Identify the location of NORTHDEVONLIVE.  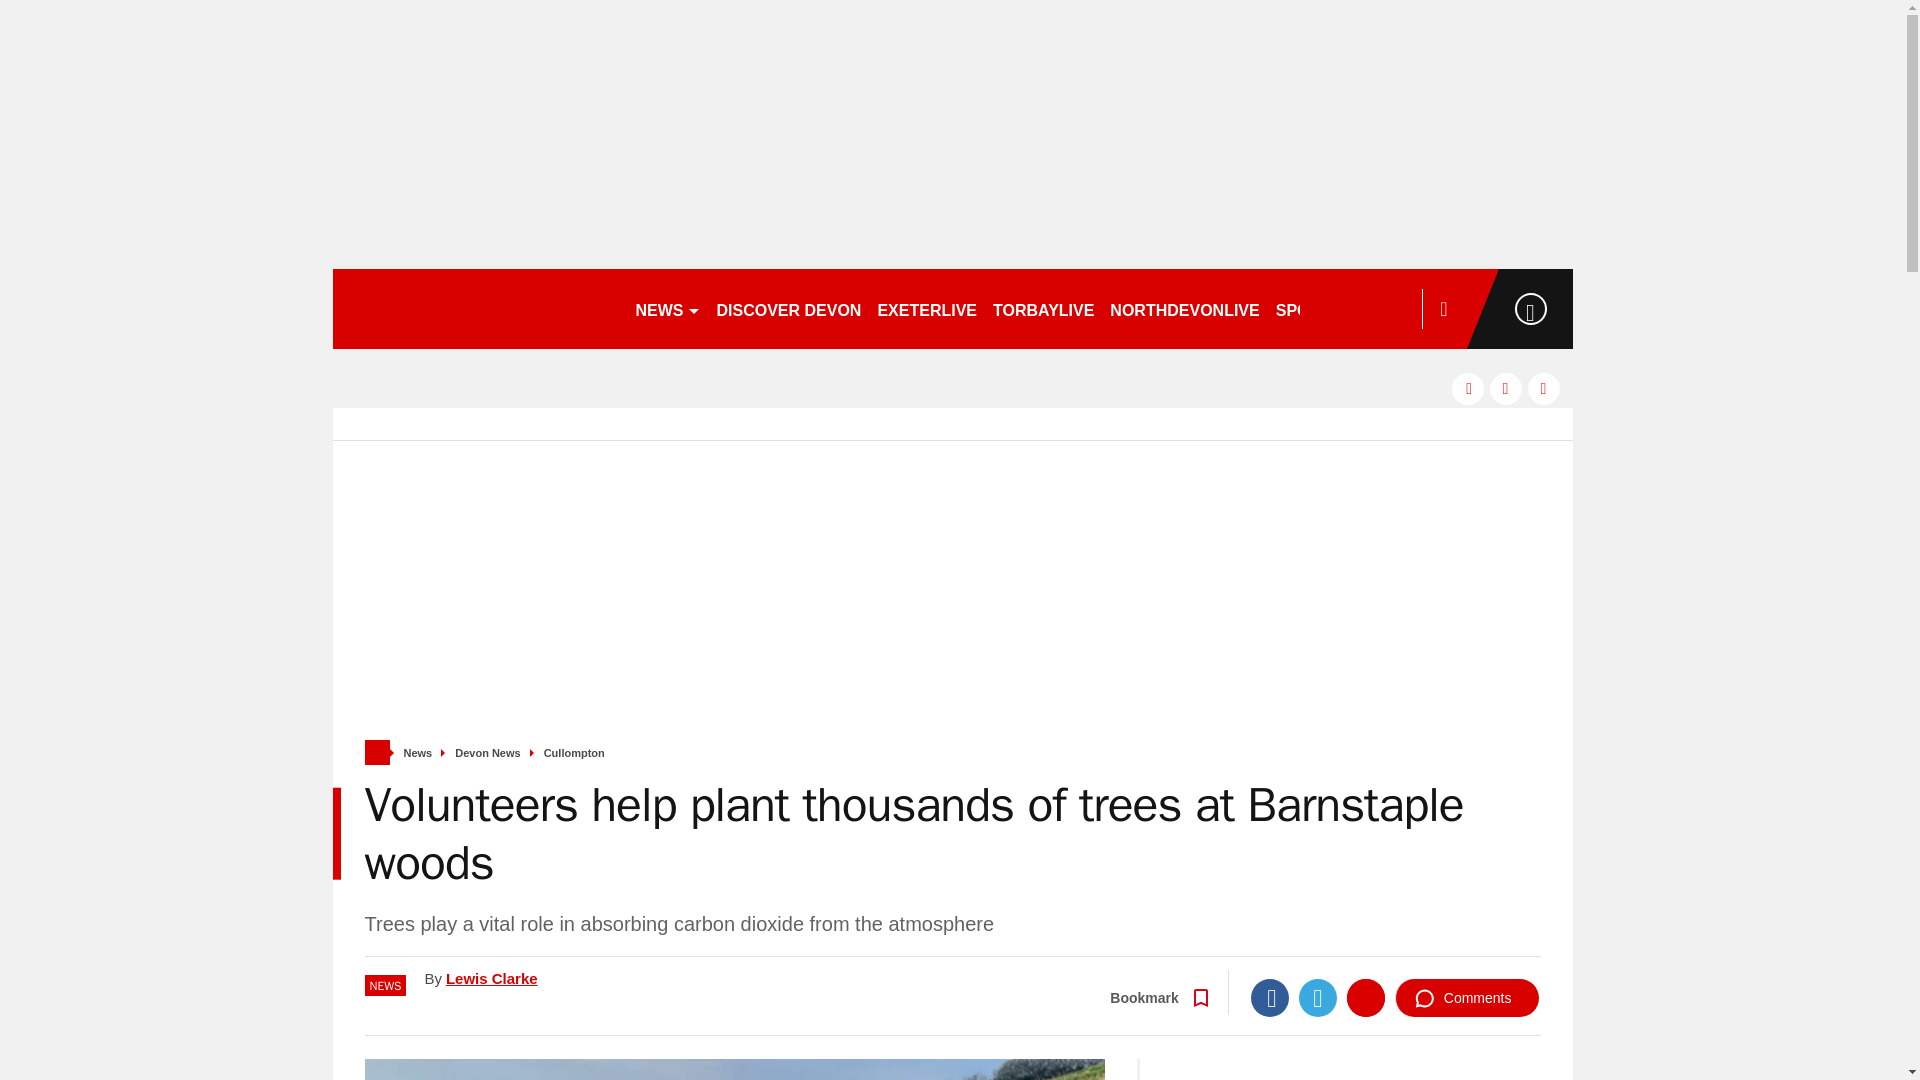
(1184, 308).